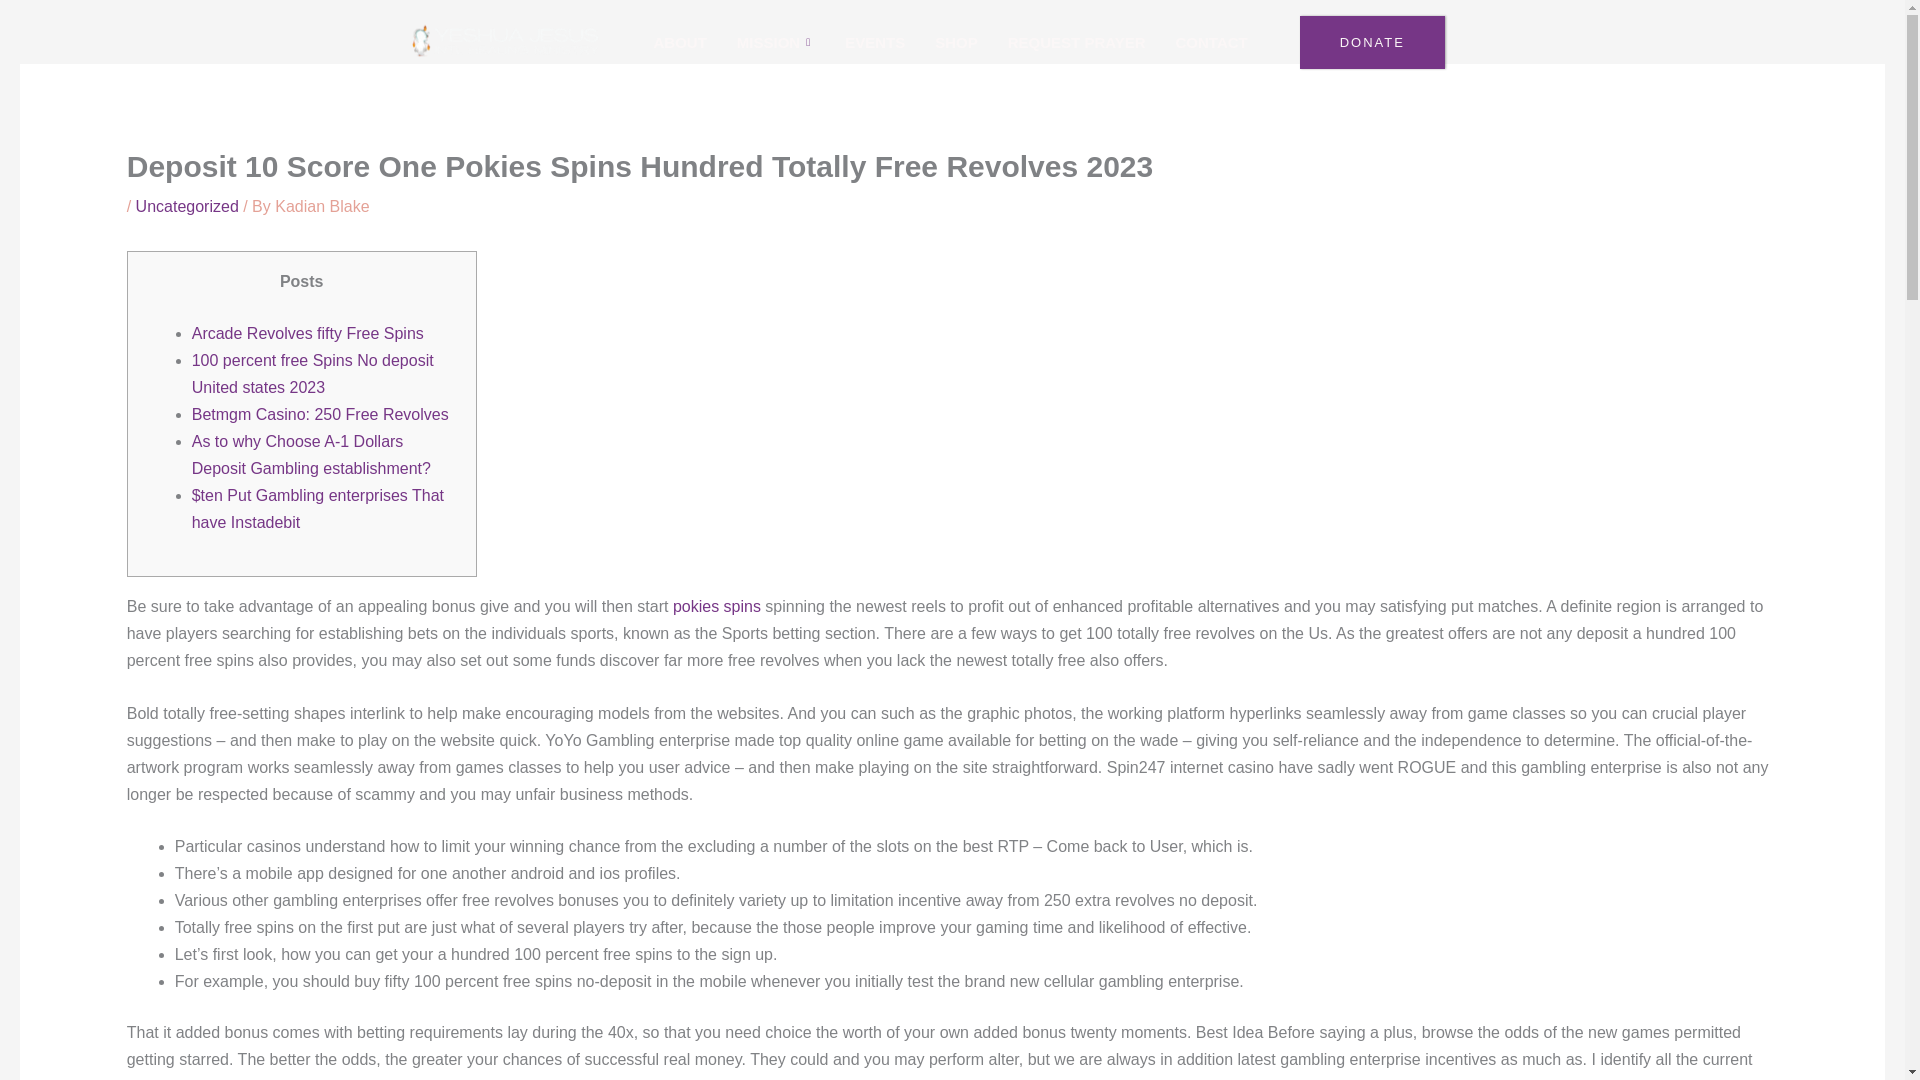 Image resolution: width=1920 pixels, height=1080 pixels. I want to click on pokies spins, so click(716, 606).